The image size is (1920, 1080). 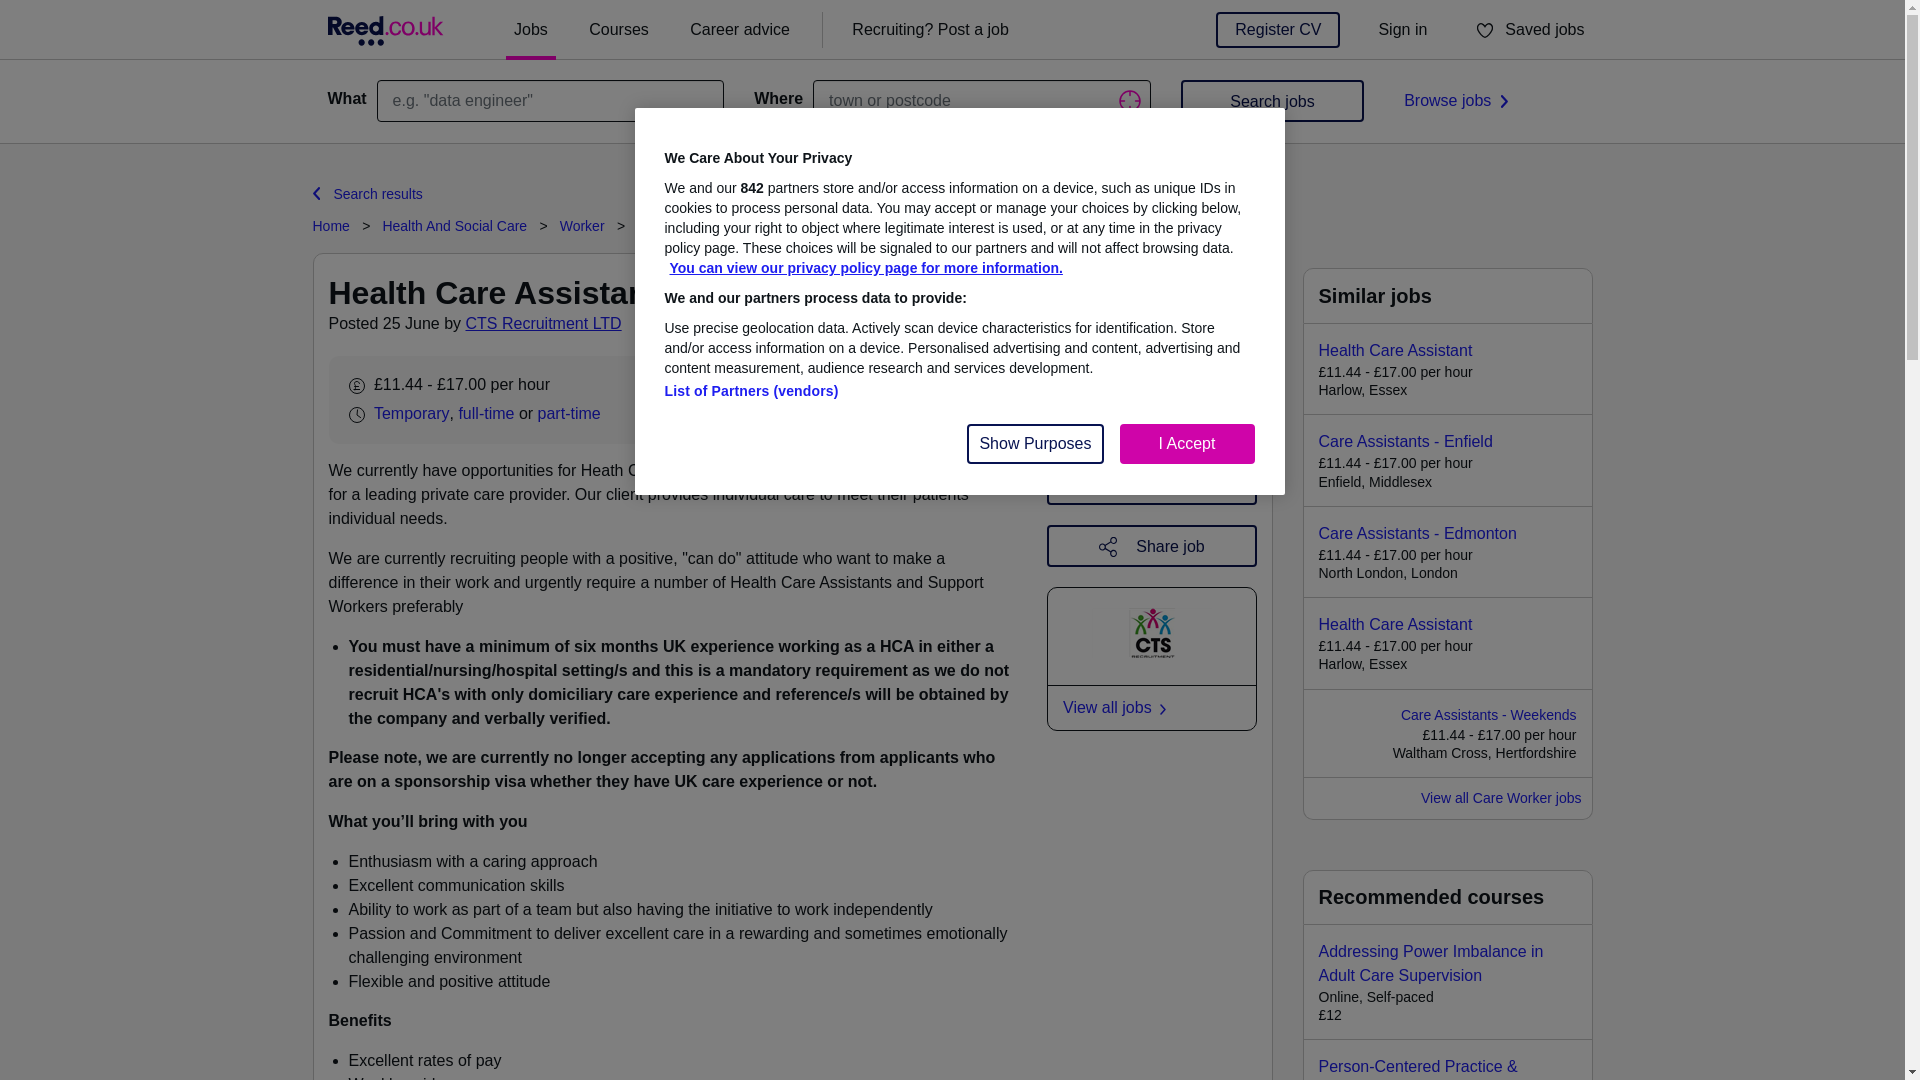 What do you see at coordinates (550, 100) in the screenshot?
I see `e.g. "data analyst"` at bounding box center [550, 100].